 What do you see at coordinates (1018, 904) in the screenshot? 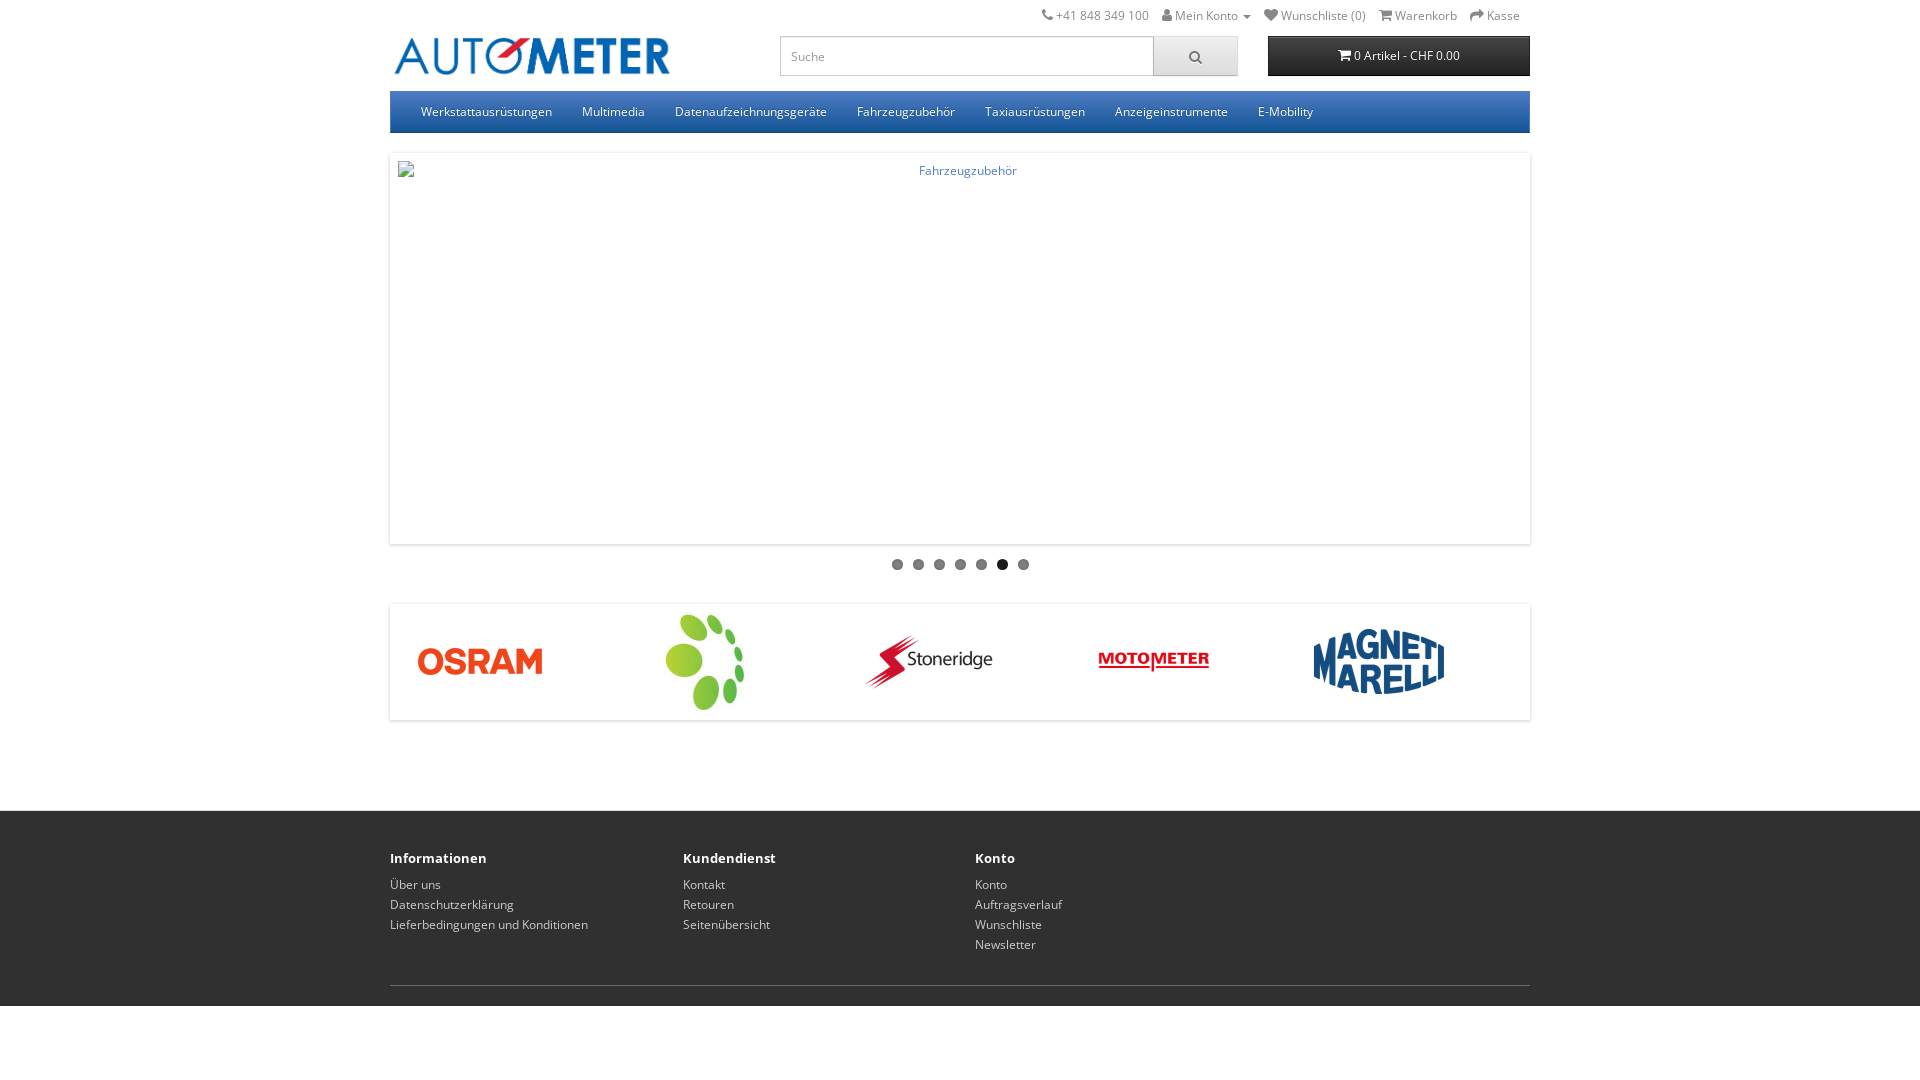
I see `Auftragsverlauf` at bounding box center [1018, 904].